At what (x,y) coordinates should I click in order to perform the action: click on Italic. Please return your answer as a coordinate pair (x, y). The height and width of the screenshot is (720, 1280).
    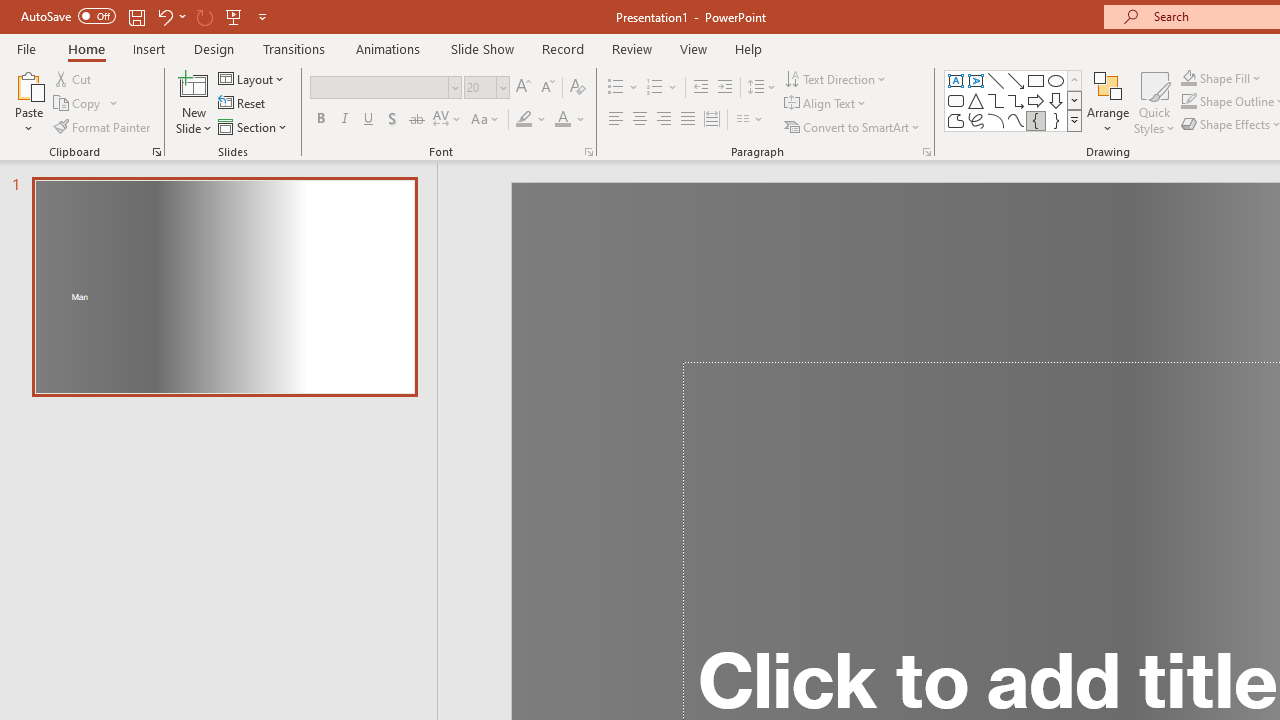
    Looking at the image, I should click on (344, 120).